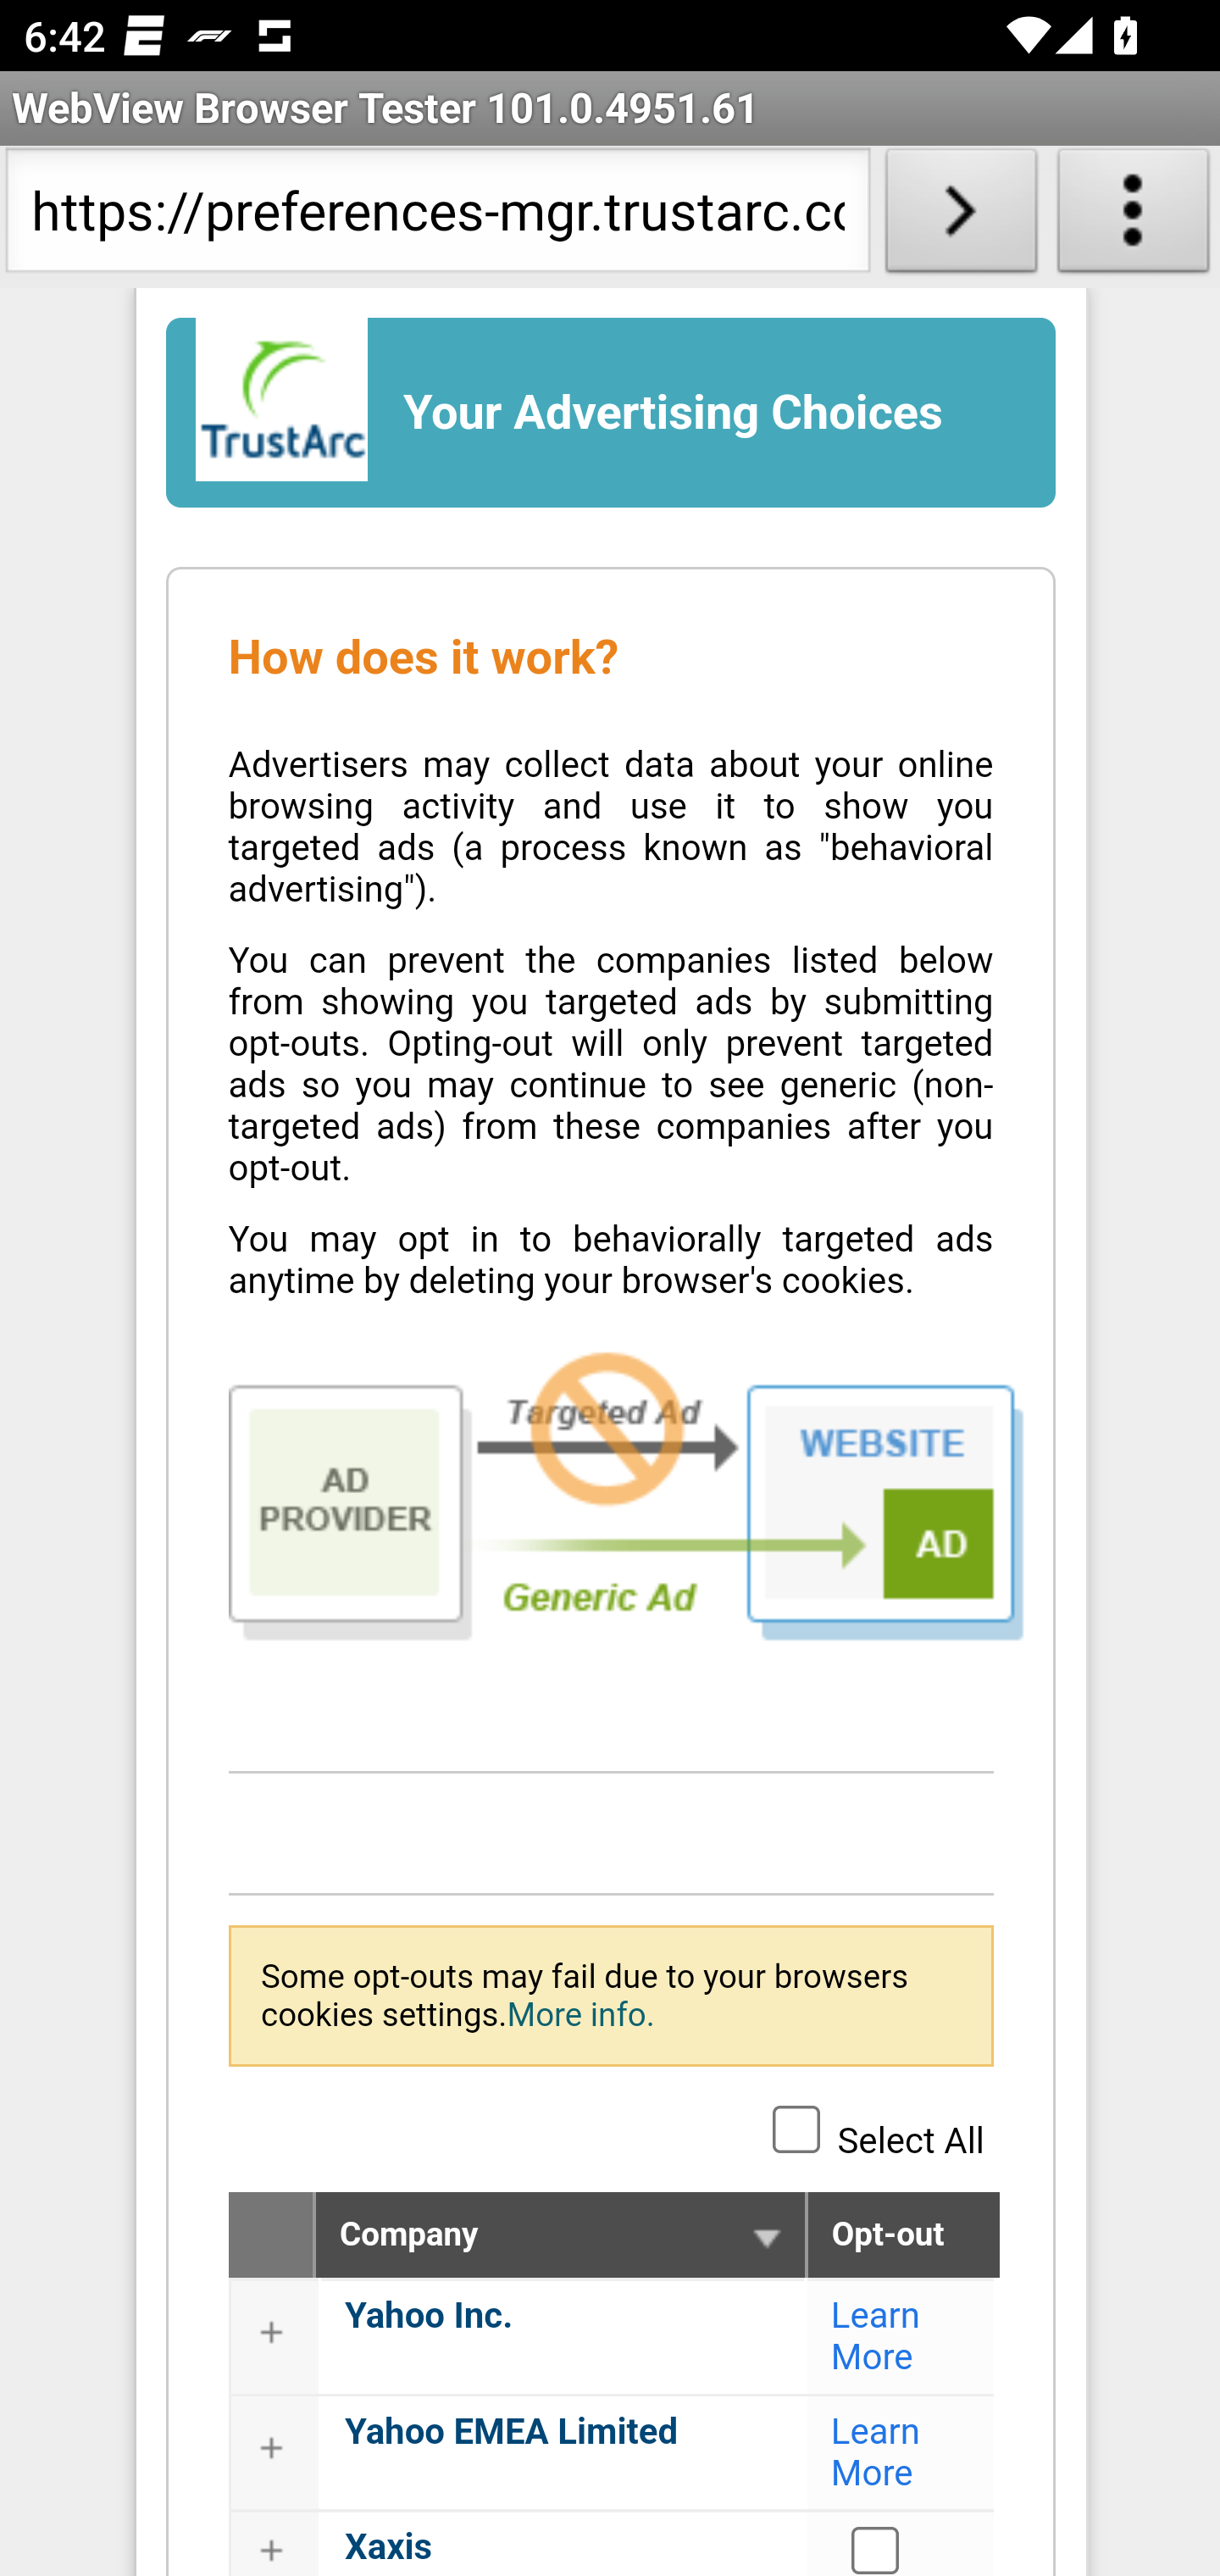  Describe the element at coordinates (876, 2452) in the screenshot. I see `Learn More` at that location.